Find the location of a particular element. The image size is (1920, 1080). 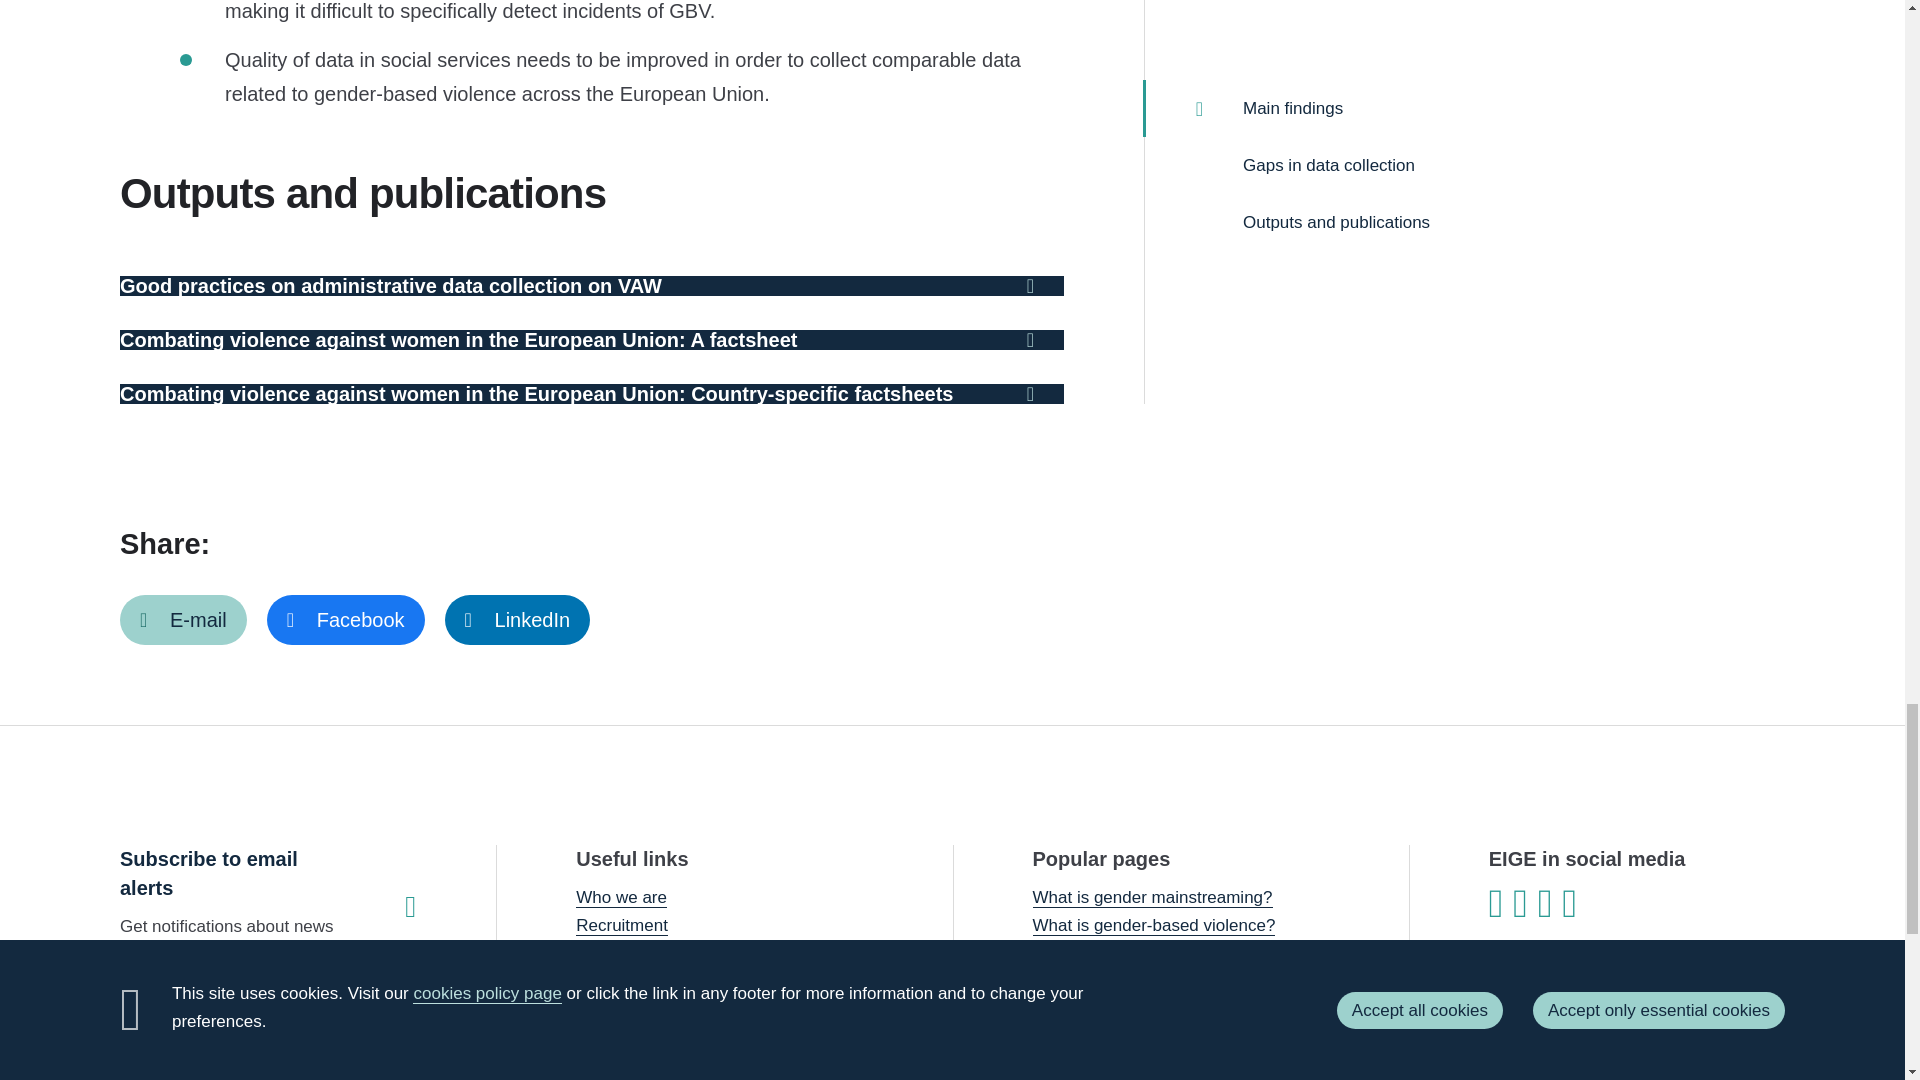

E-mail is located at coordinates (183, 620).